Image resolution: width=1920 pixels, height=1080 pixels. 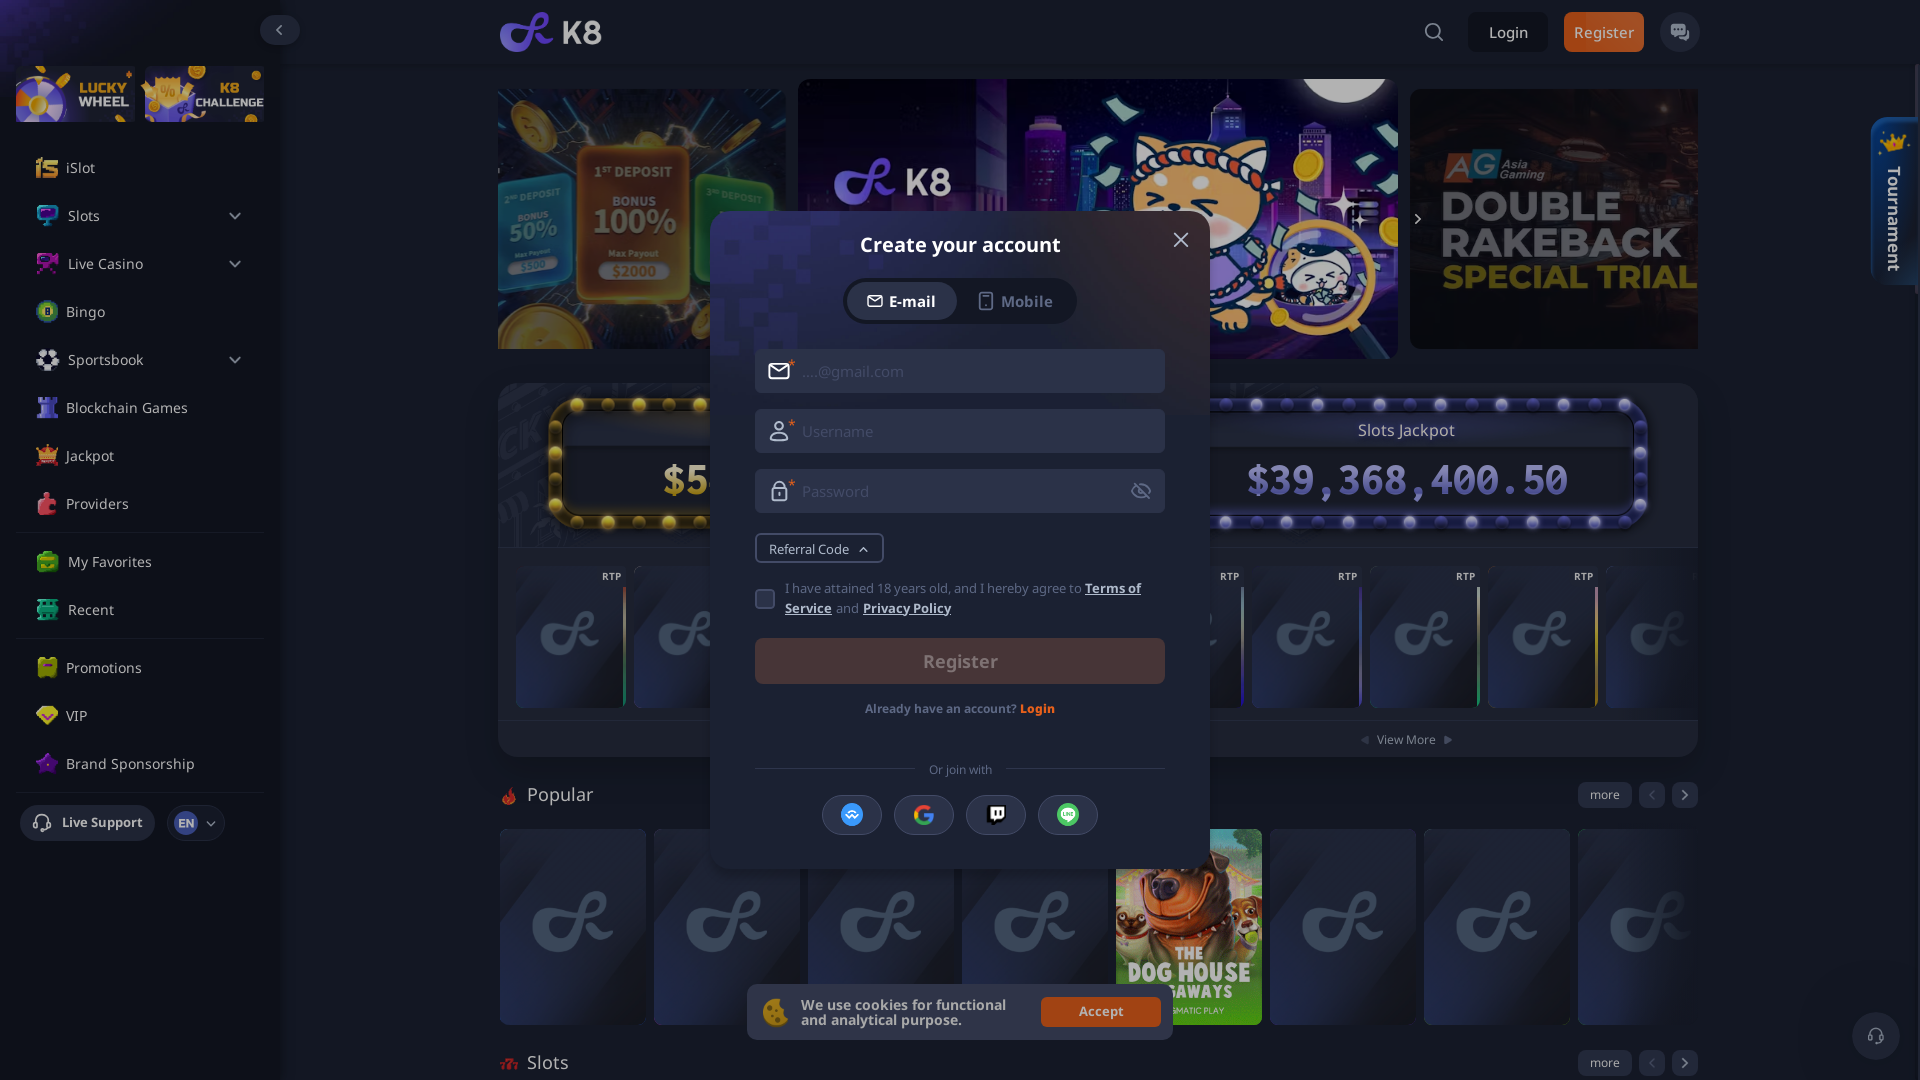 I want to click on Moon Princess 100, so click(x=727, y=927).